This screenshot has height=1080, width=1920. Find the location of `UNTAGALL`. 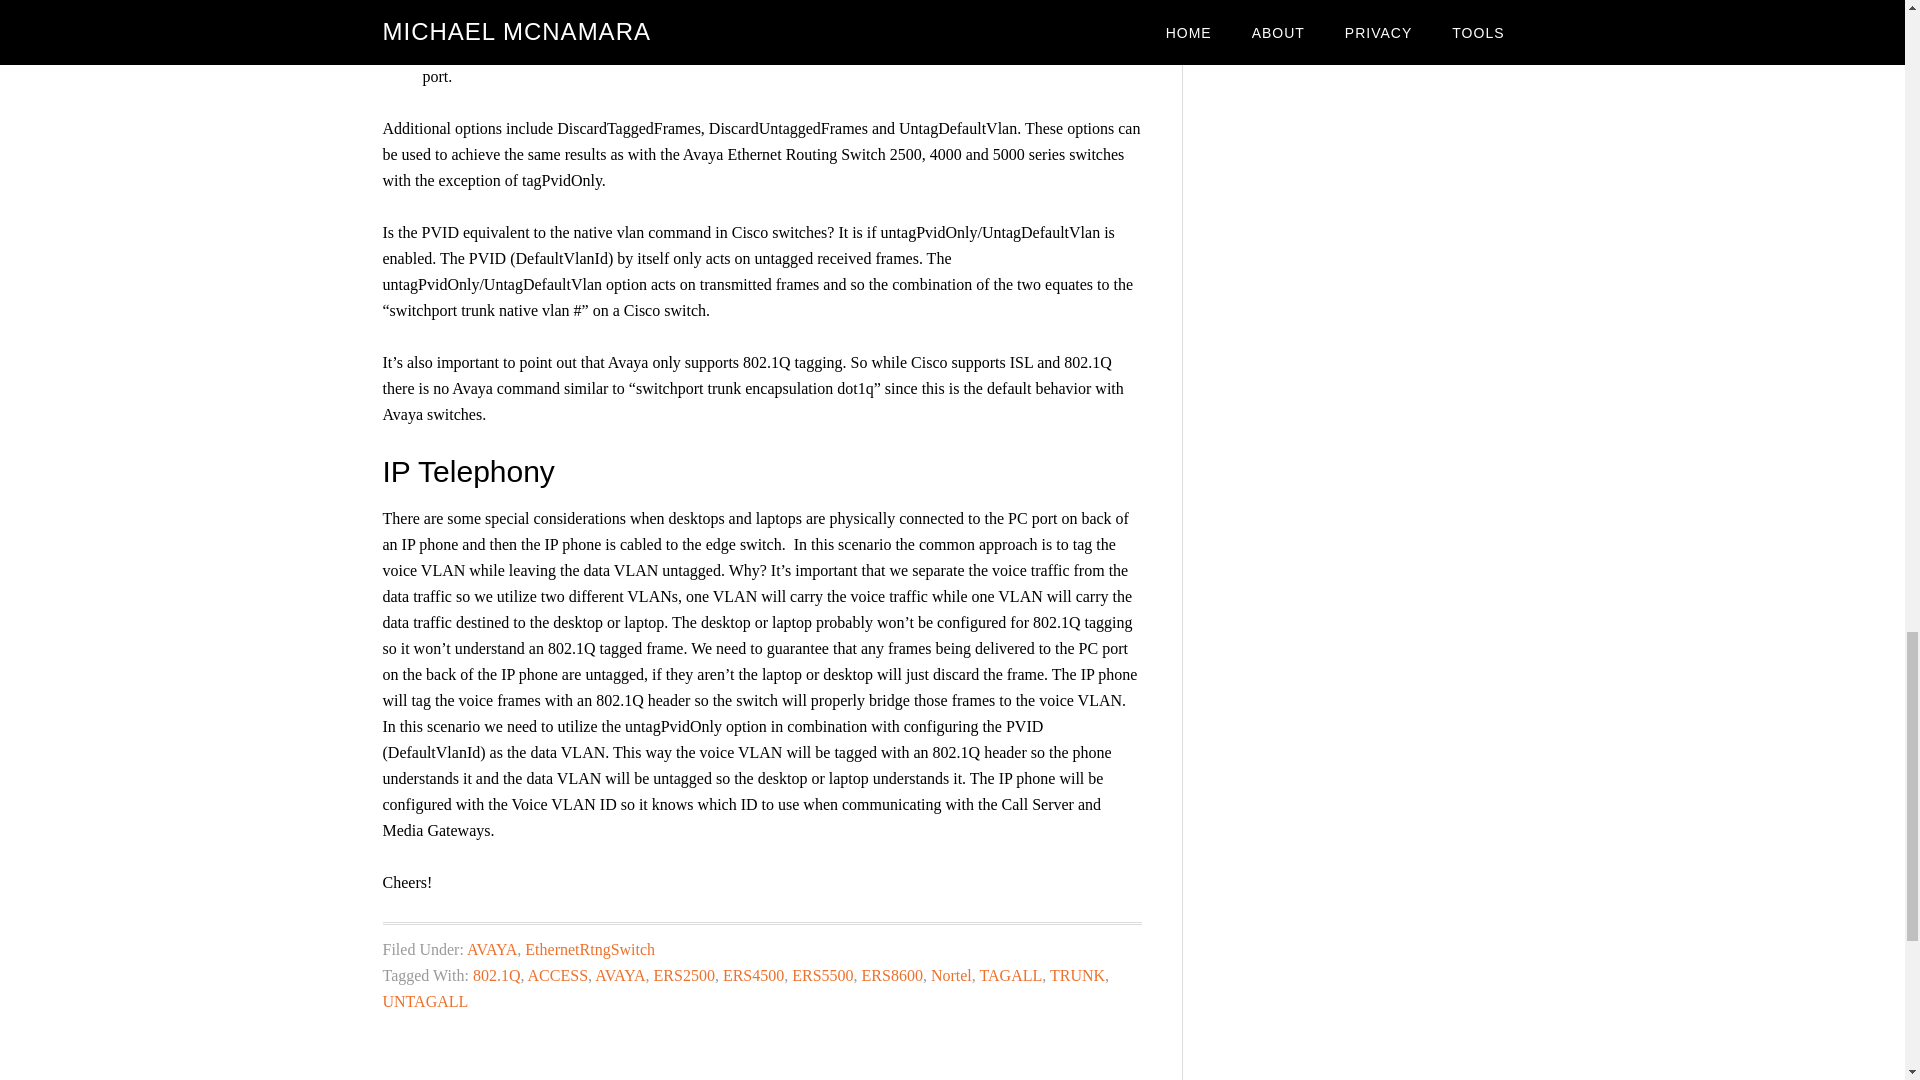

UNTAGALL is located at coordinates (425, 1000).